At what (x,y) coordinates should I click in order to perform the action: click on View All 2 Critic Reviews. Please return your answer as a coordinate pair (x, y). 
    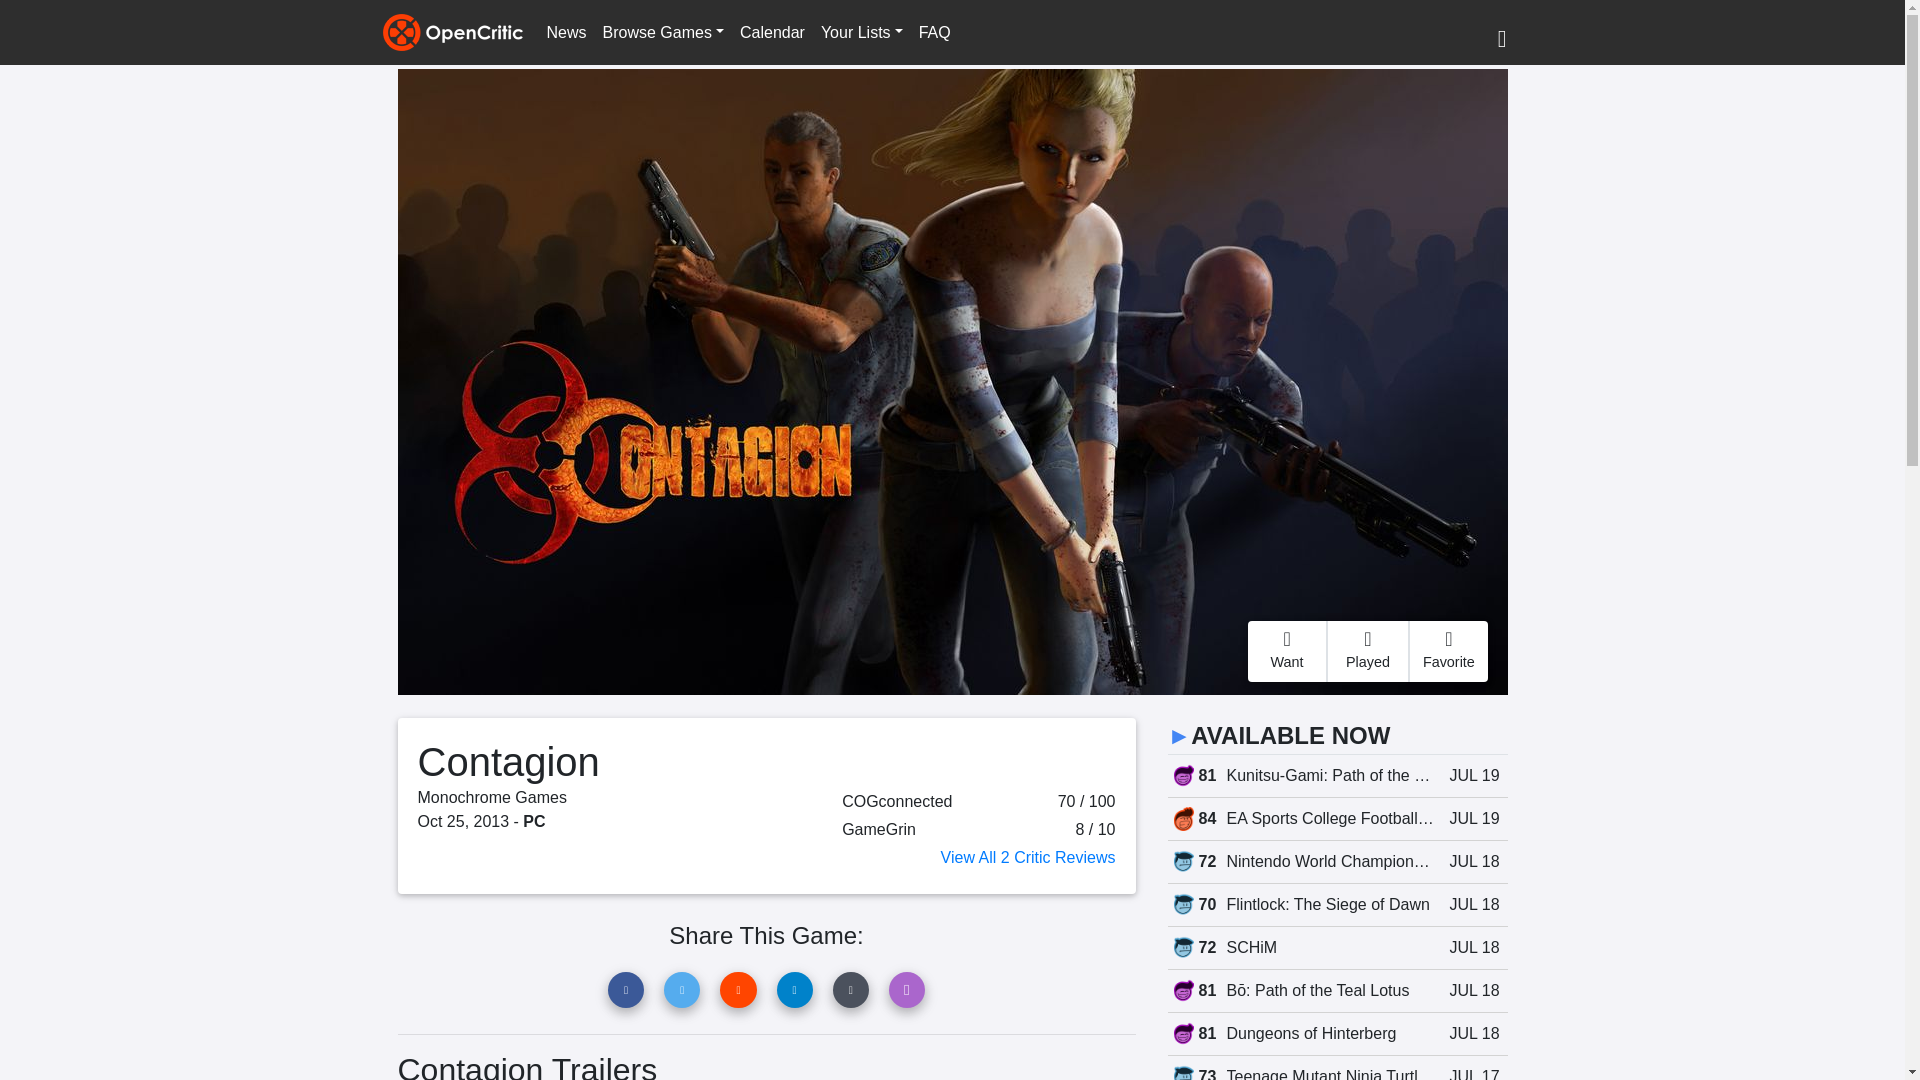
    Looking at the image, I should click on (1028, 857).